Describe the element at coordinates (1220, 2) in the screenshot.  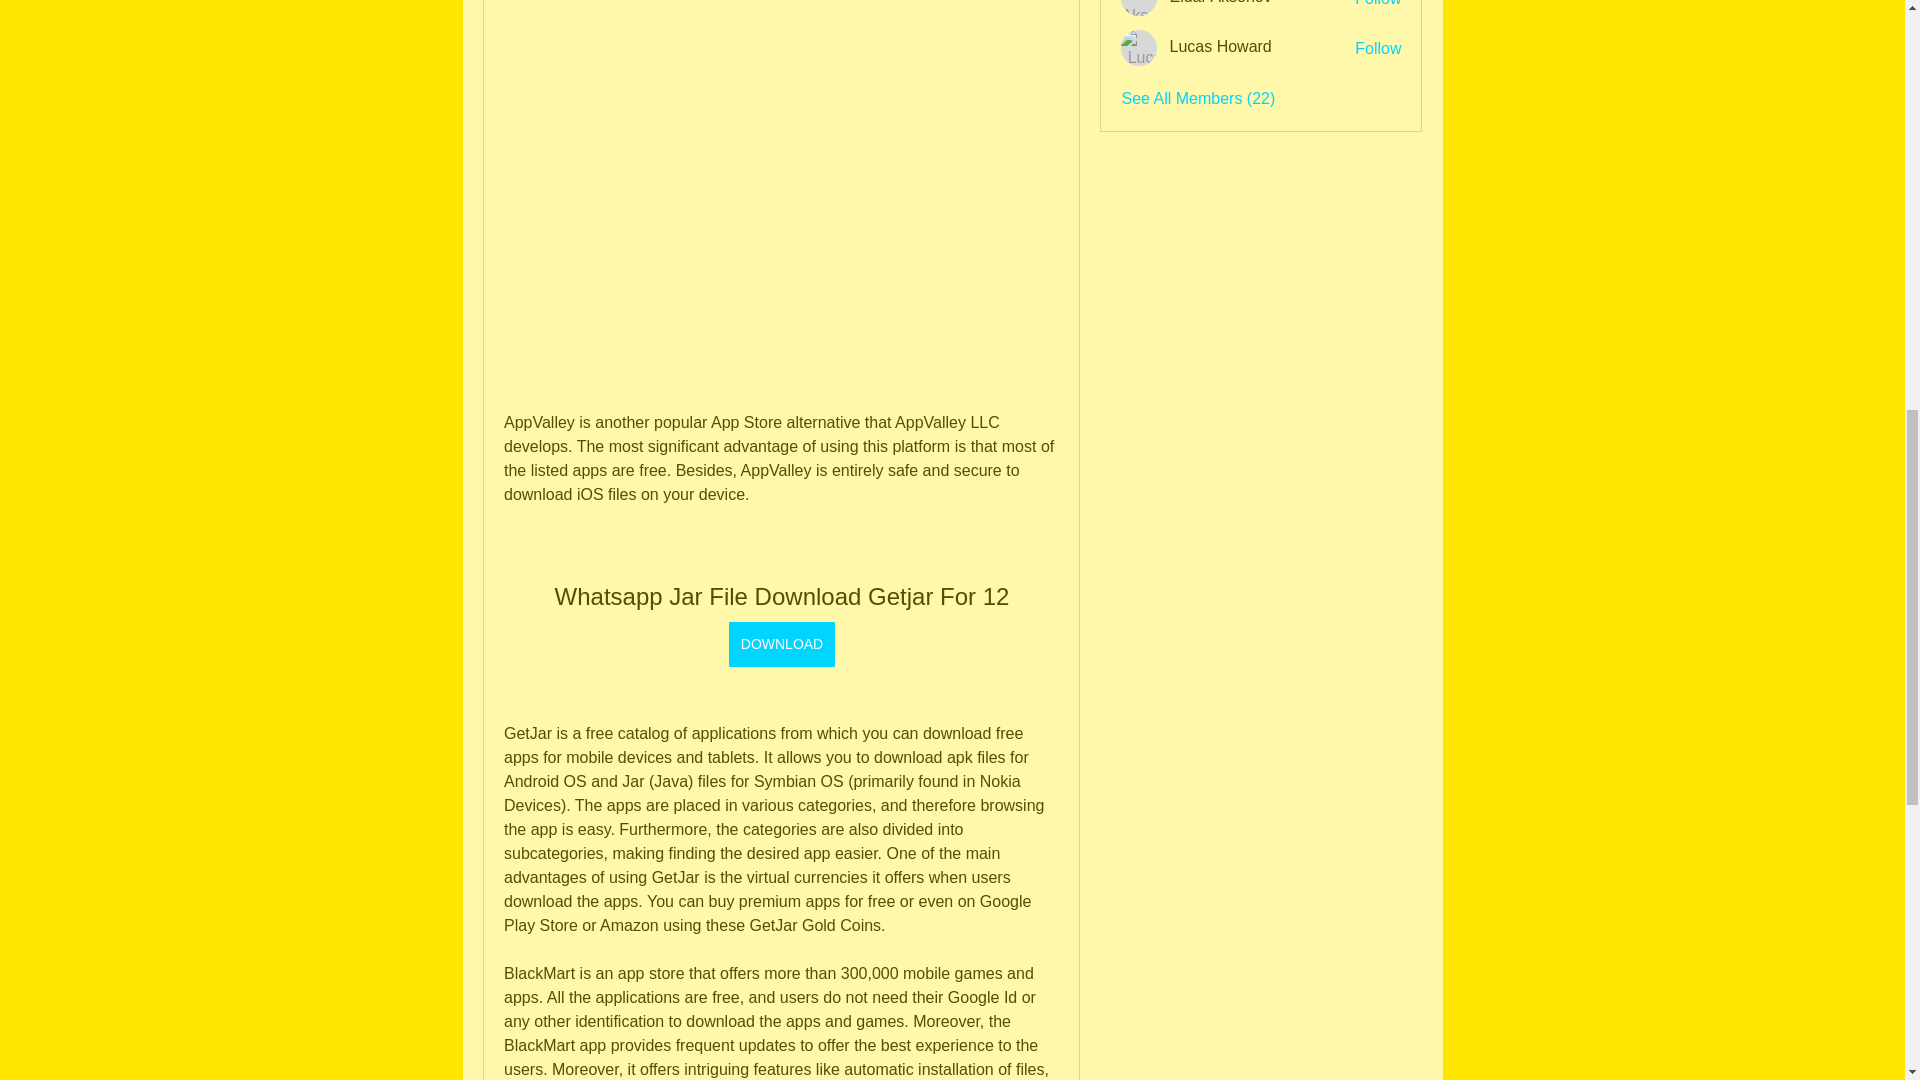
I see `Eldar Aksenov` at that location.